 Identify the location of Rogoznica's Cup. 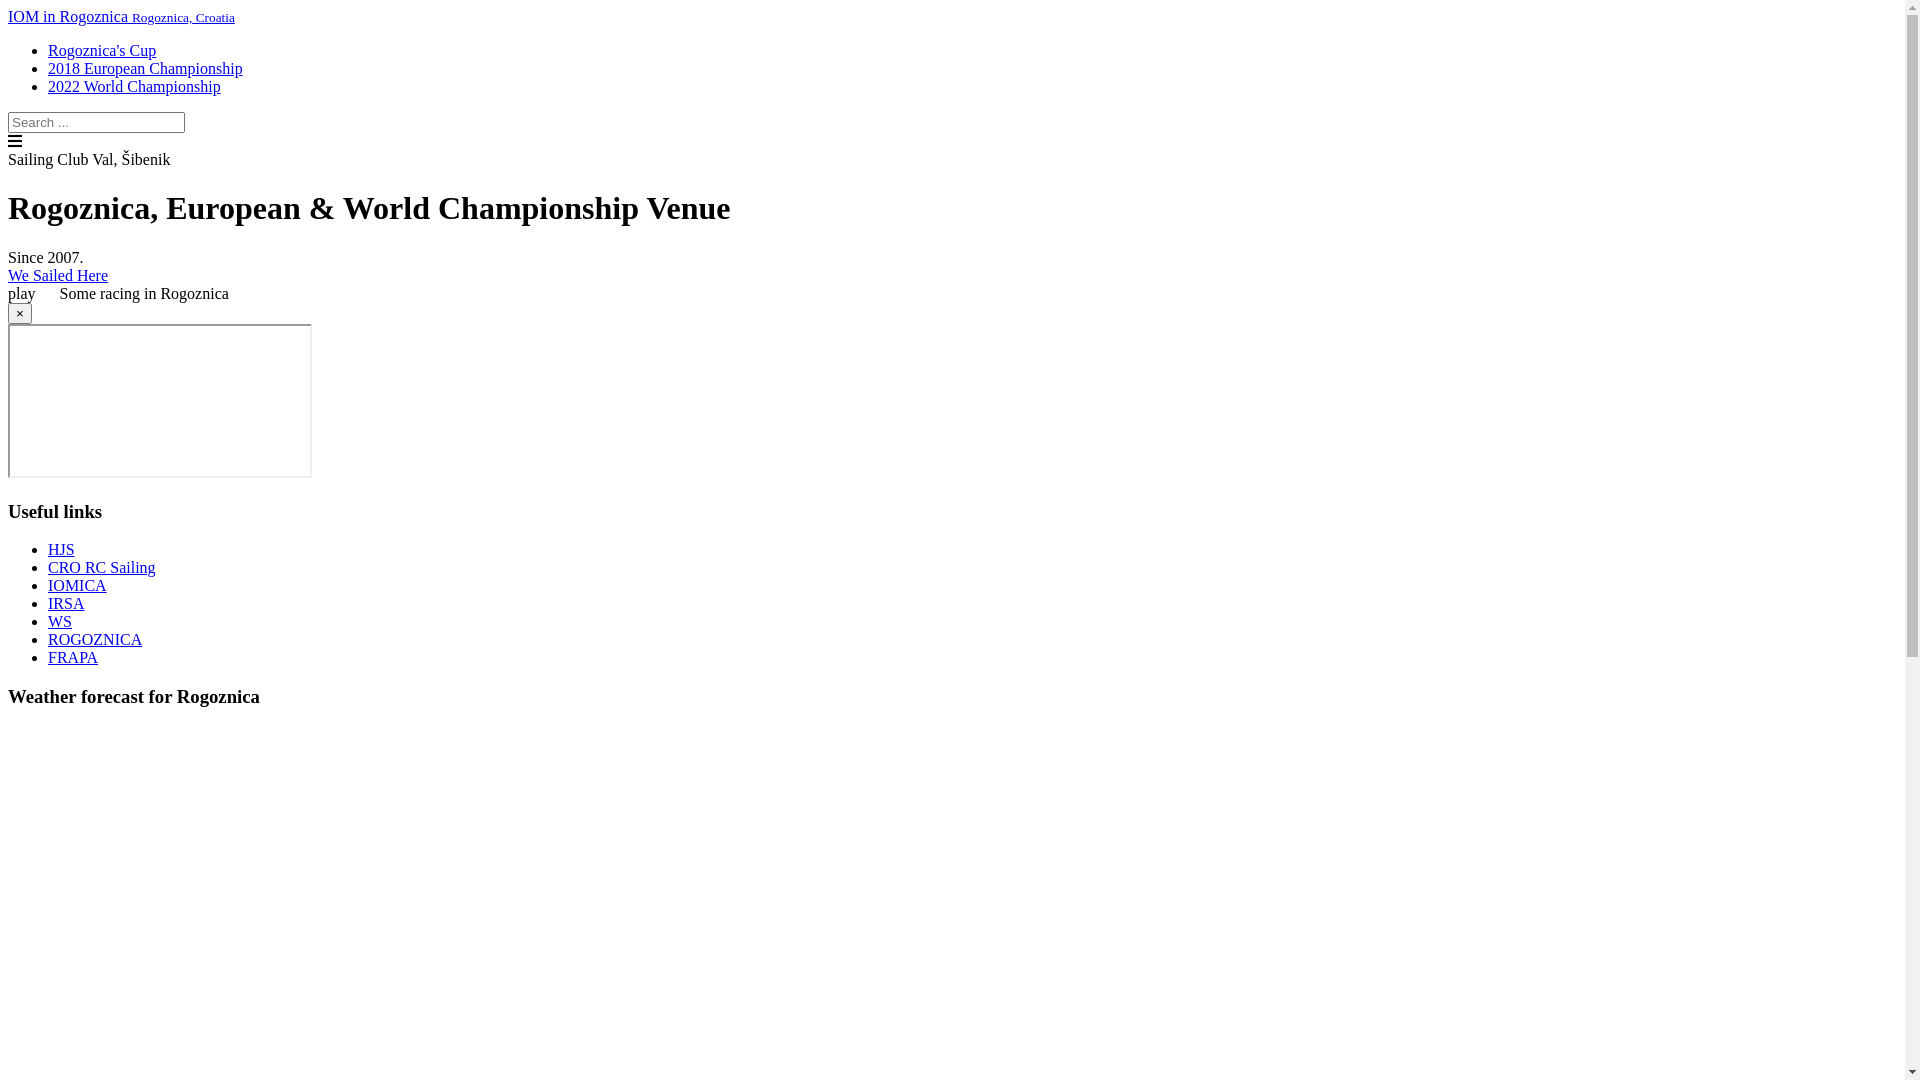
(102, 50).